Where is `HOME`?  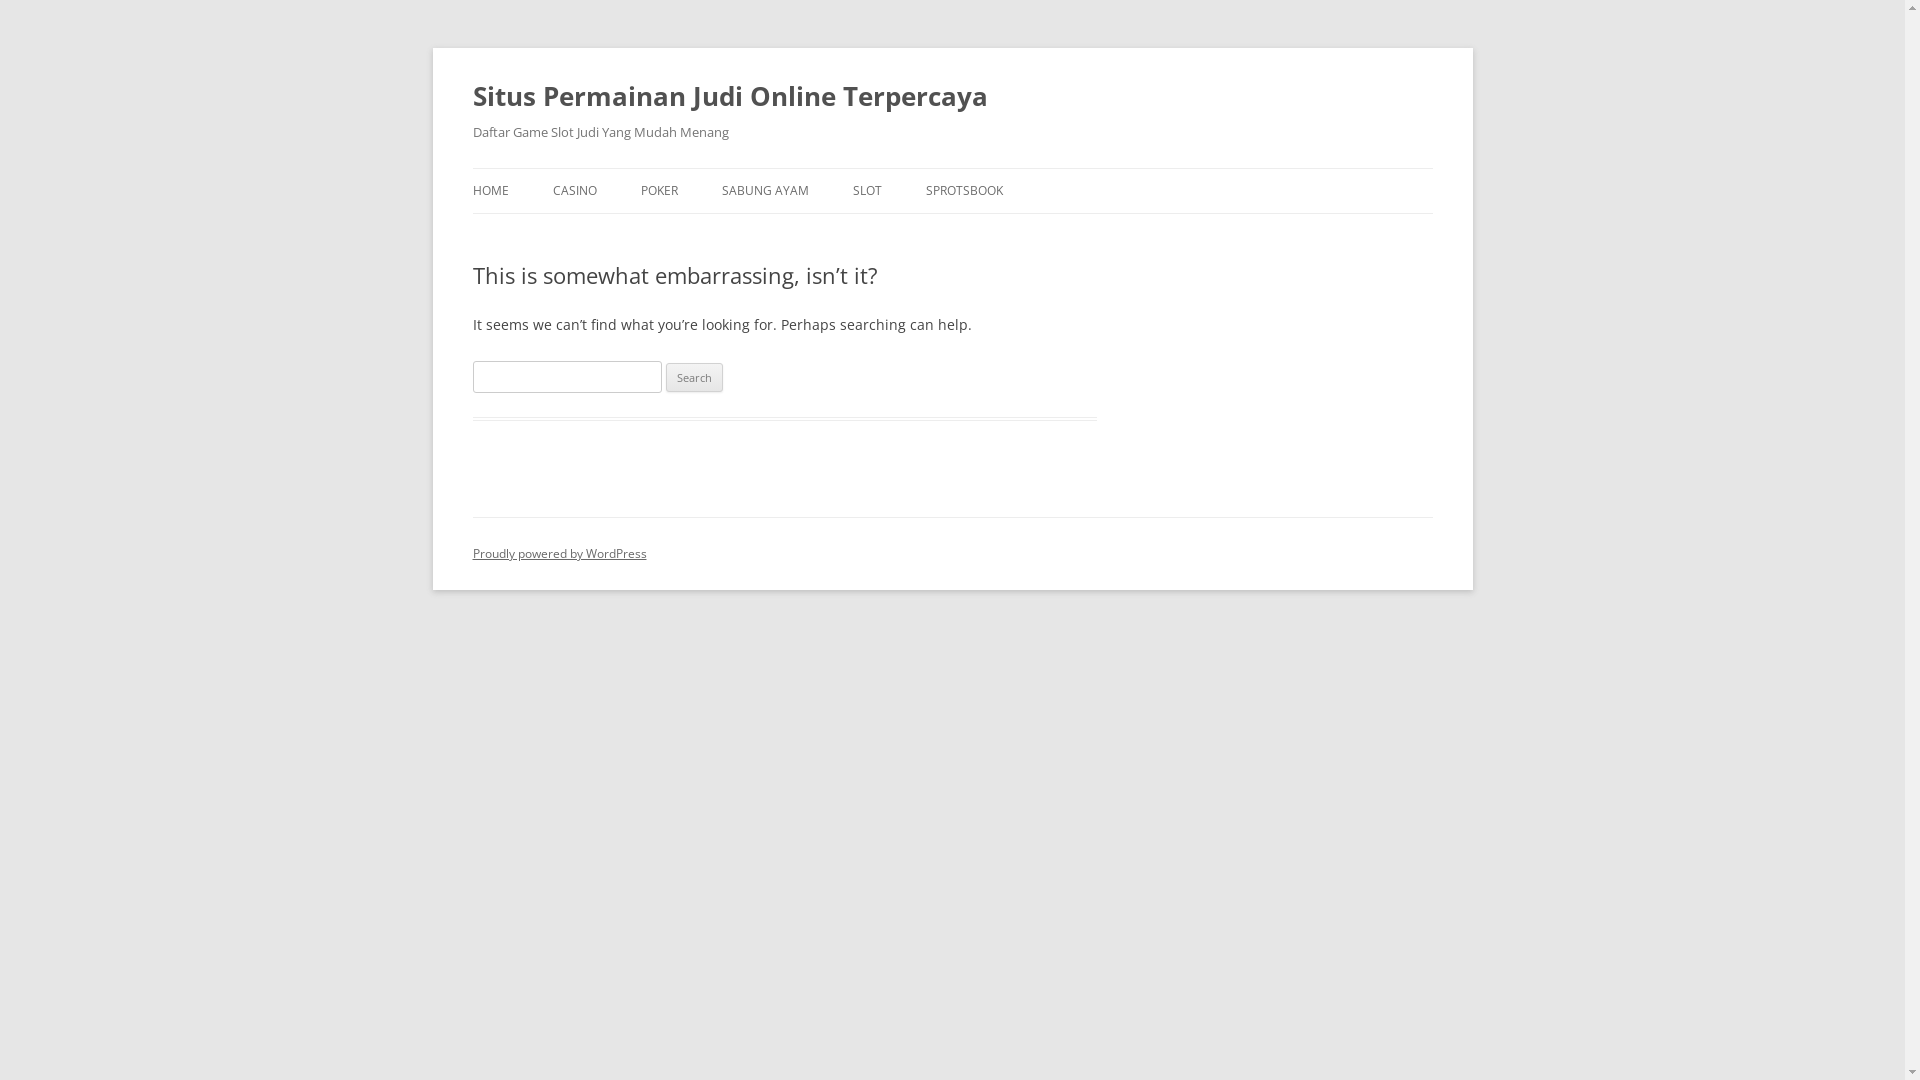
HOME is located at coordinates (490, 191).